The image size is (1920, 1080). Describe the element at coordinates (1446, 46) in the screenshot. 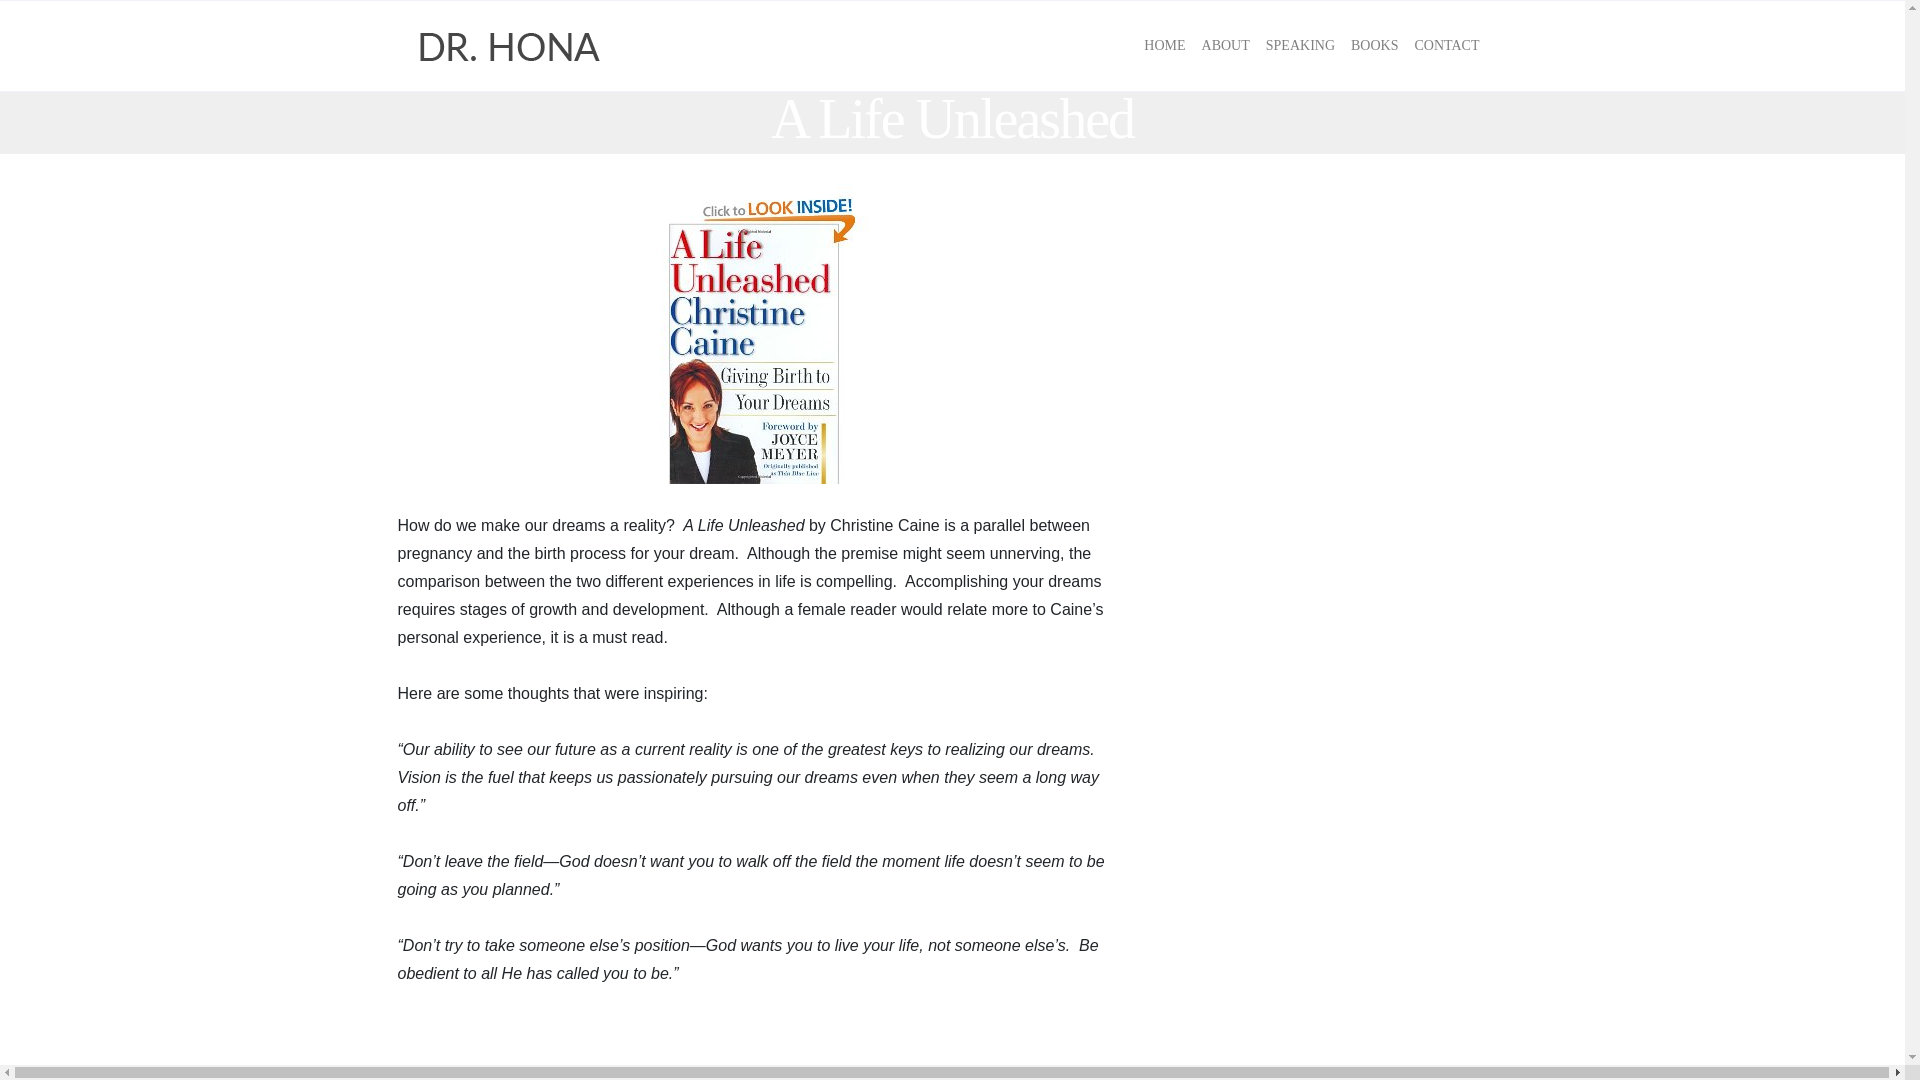

I see `Contact` at that location.